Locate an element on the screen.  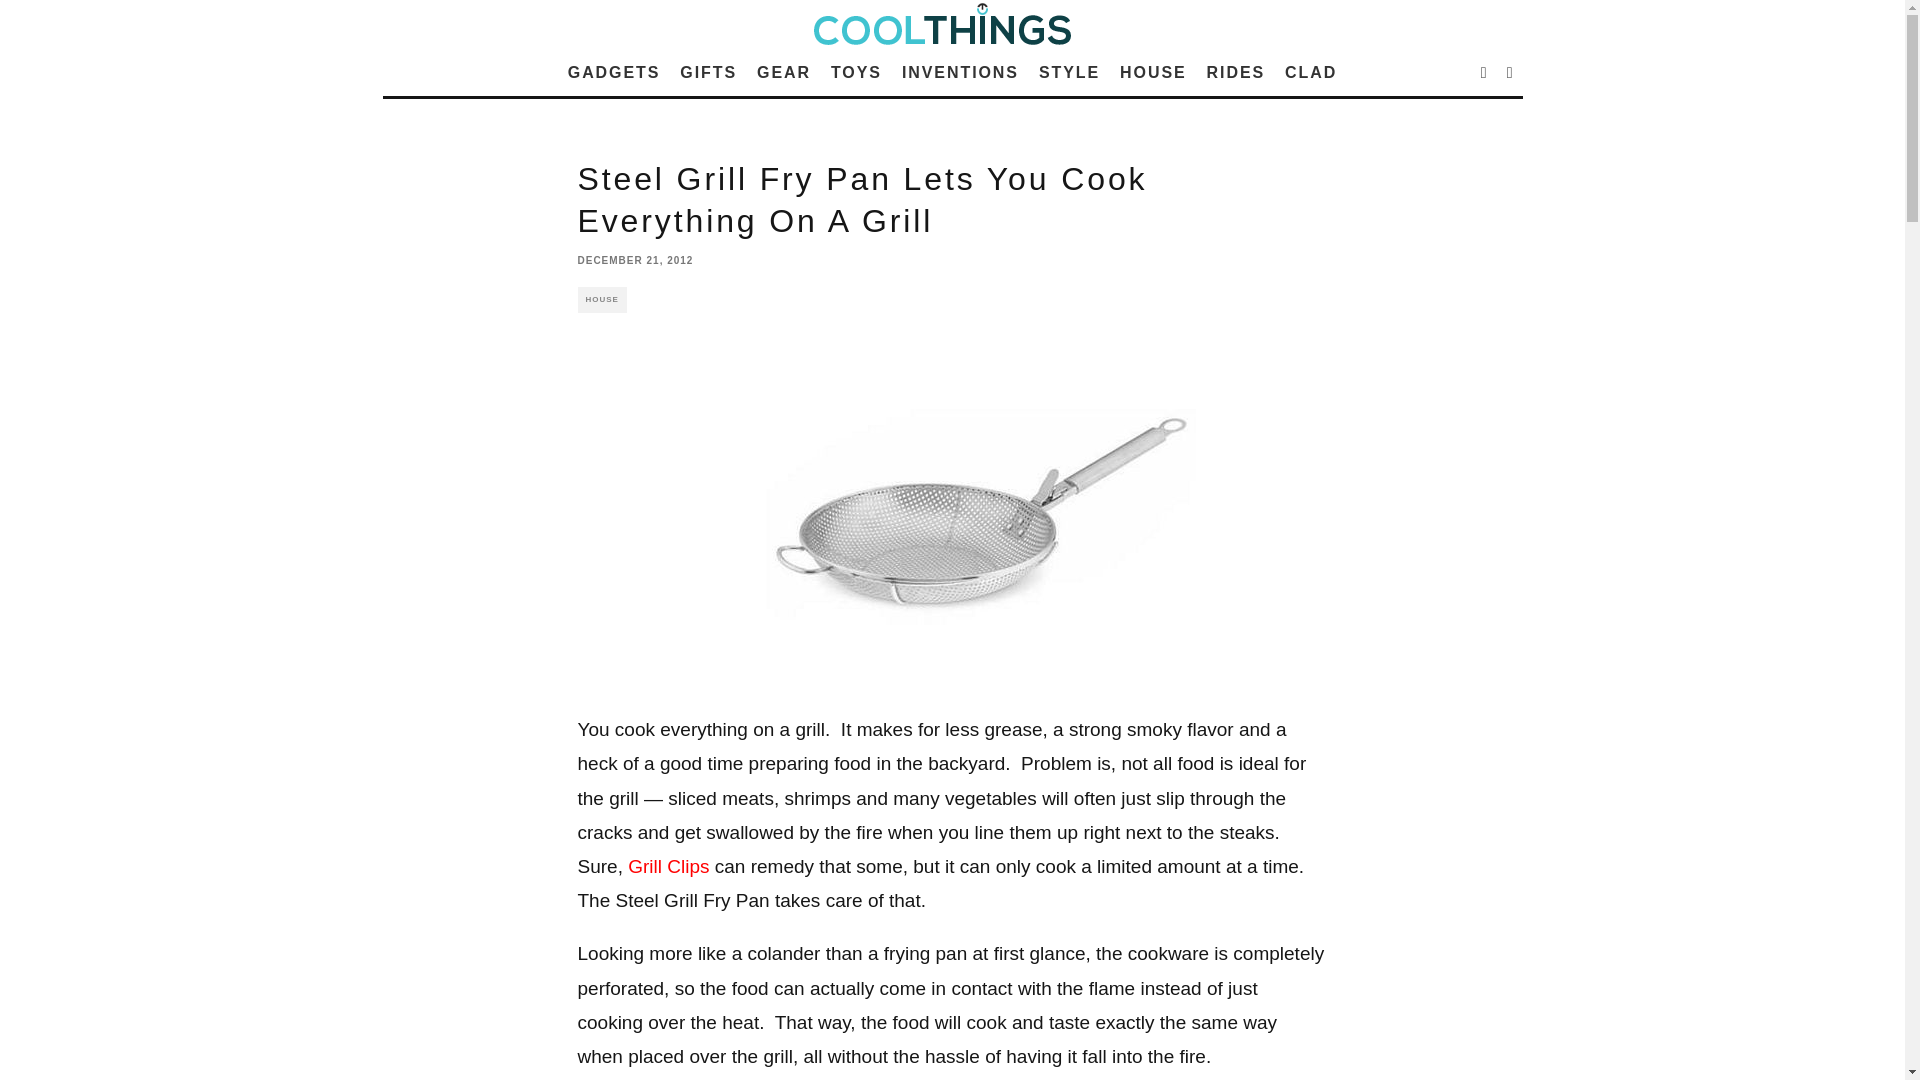
TOYS is located at coordinates (856, 72).